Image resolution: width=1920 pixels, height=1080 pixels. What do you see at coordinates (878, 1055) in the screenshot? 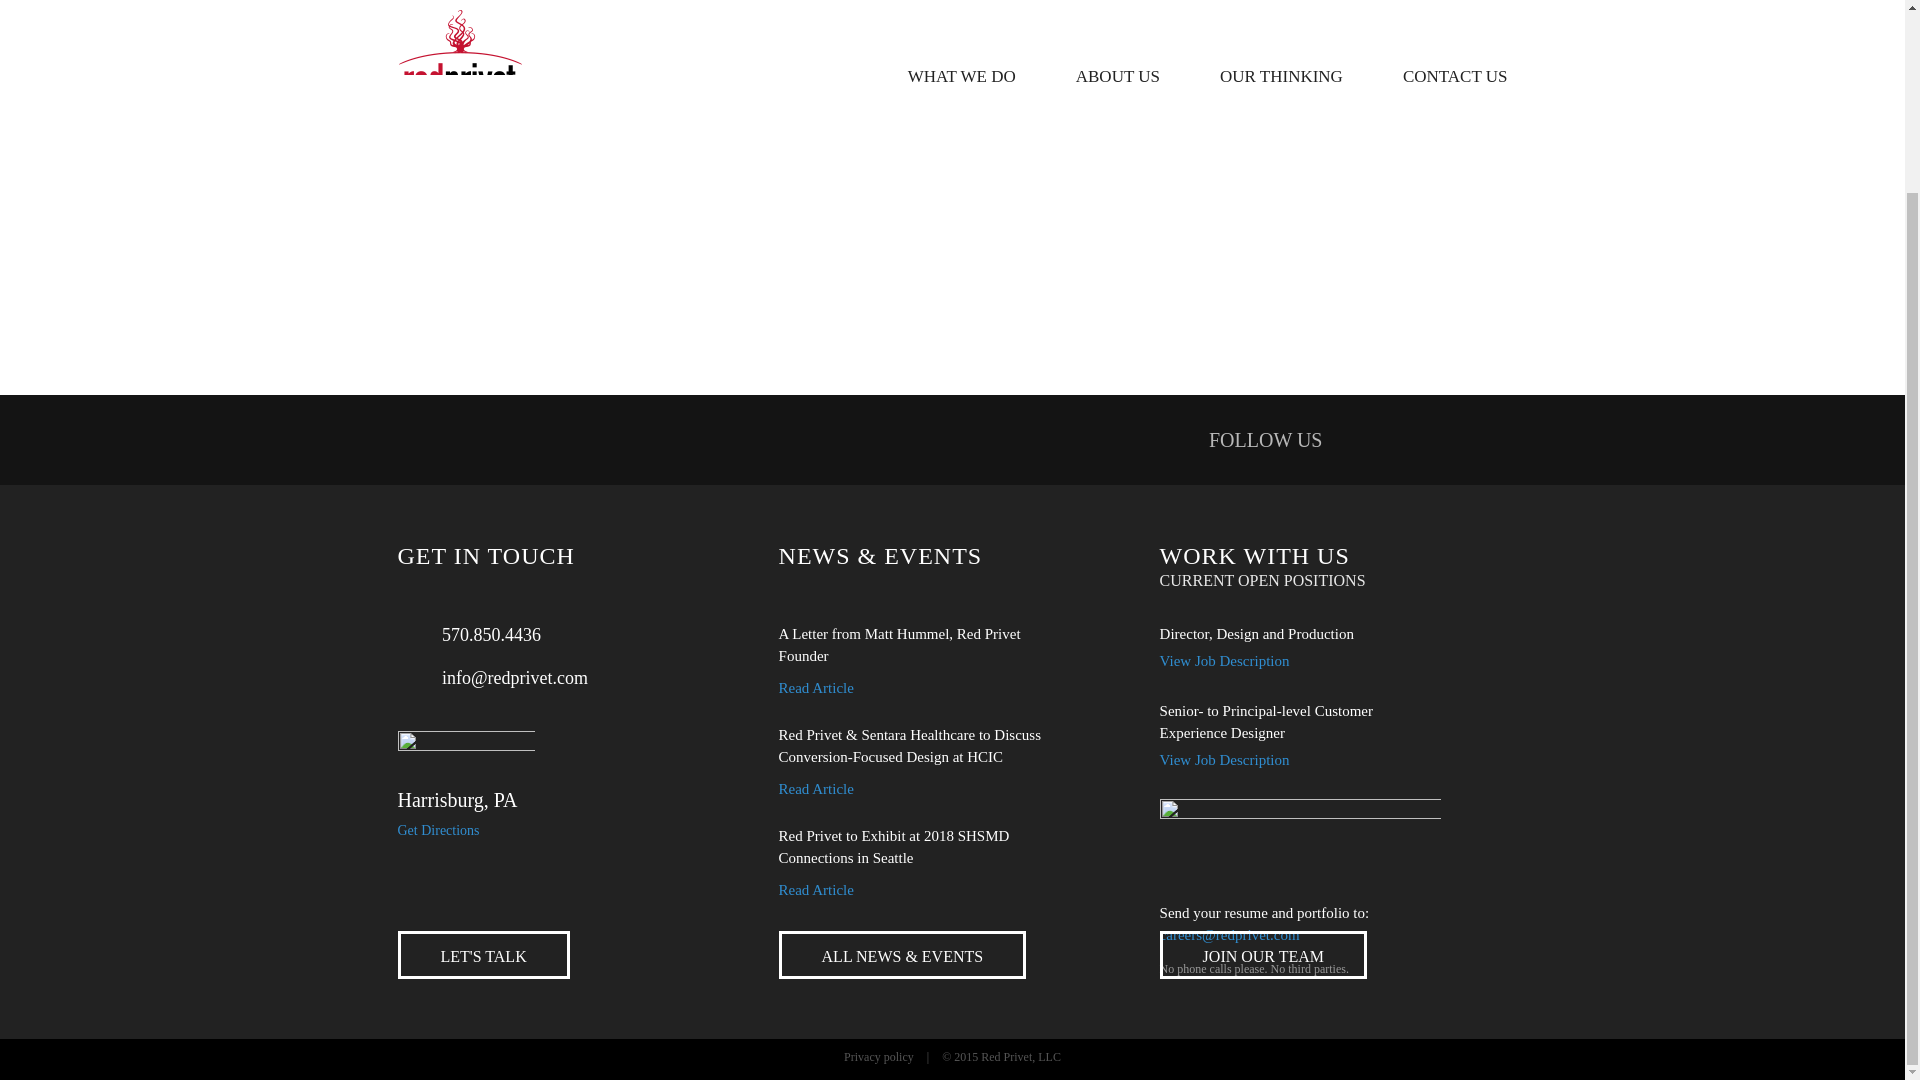
I see `Privacy policy` at bounding box center [878, 1055].